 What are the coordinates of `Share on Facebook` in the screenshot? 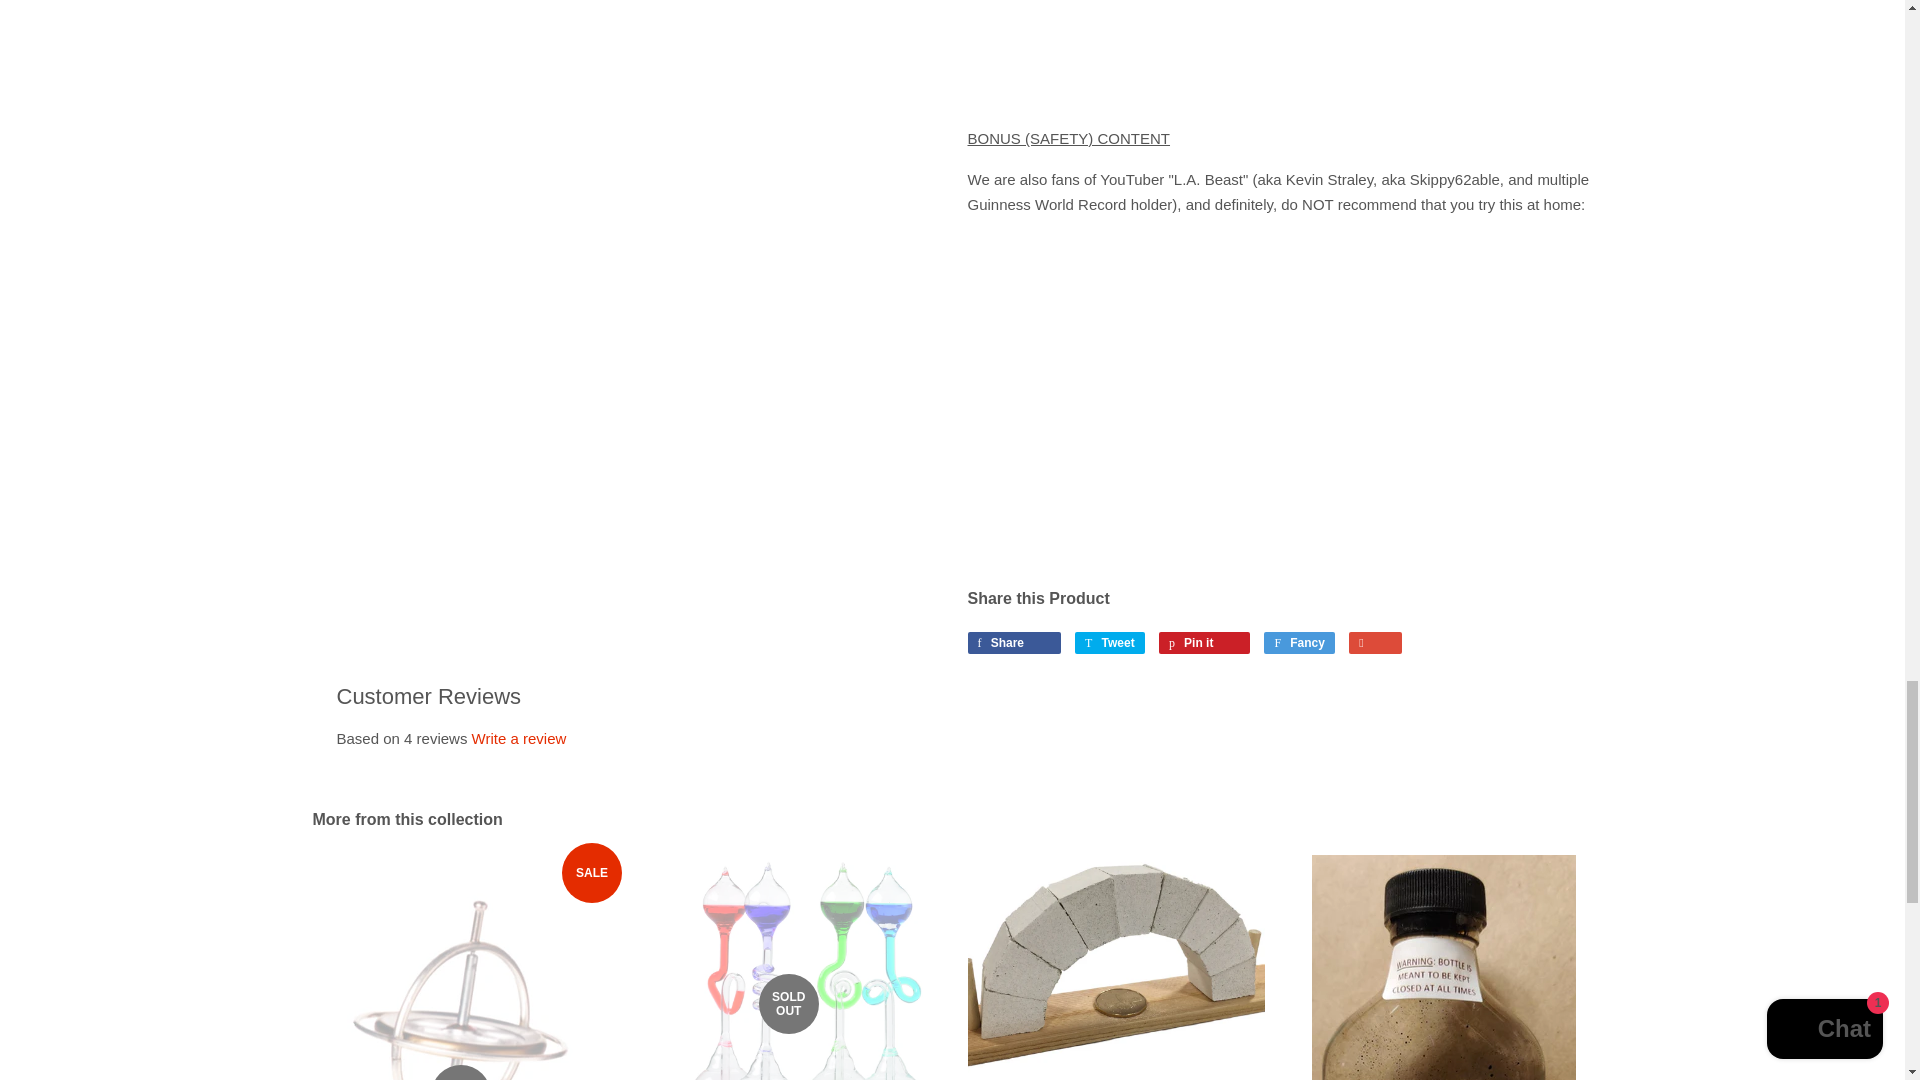 It's located at (1014, 642).